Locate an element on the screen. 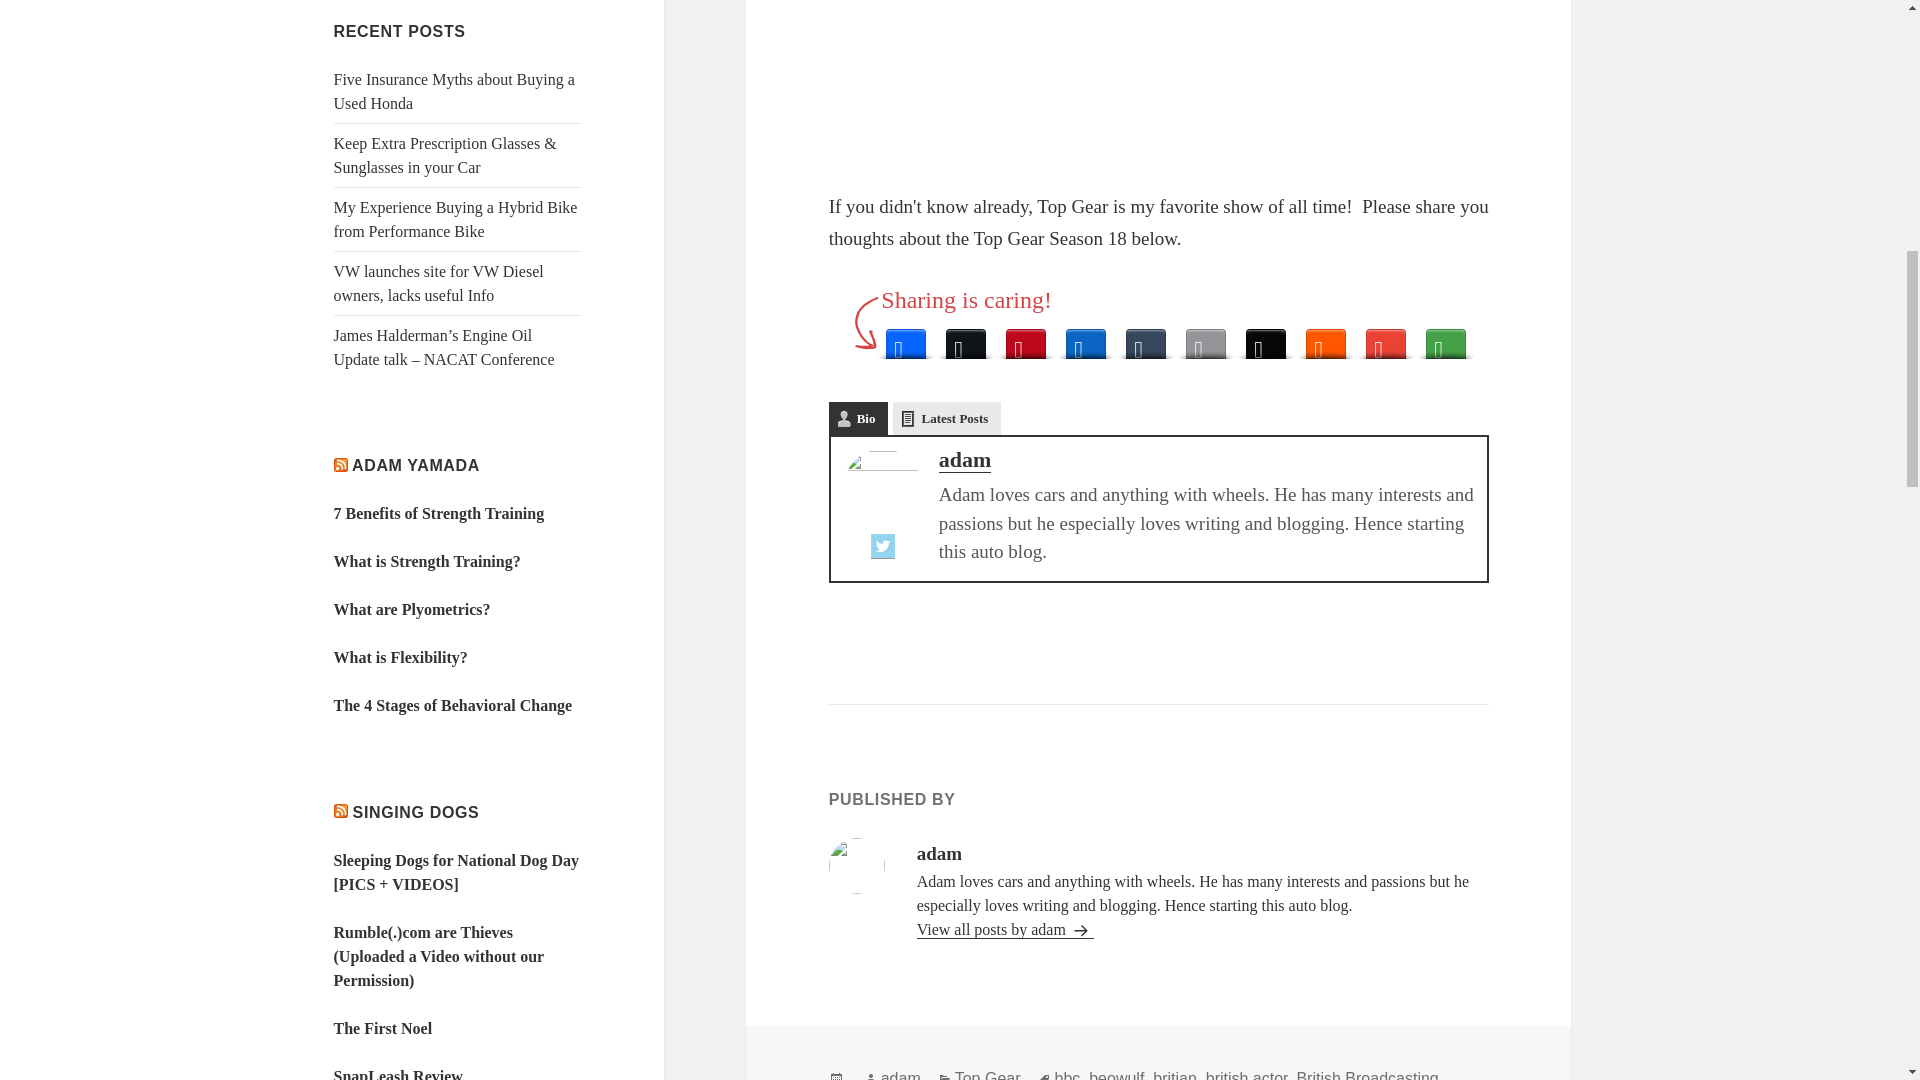 This screenshot has width=1920, height=1080. Pinterest is located at coordinates (1026, 338).